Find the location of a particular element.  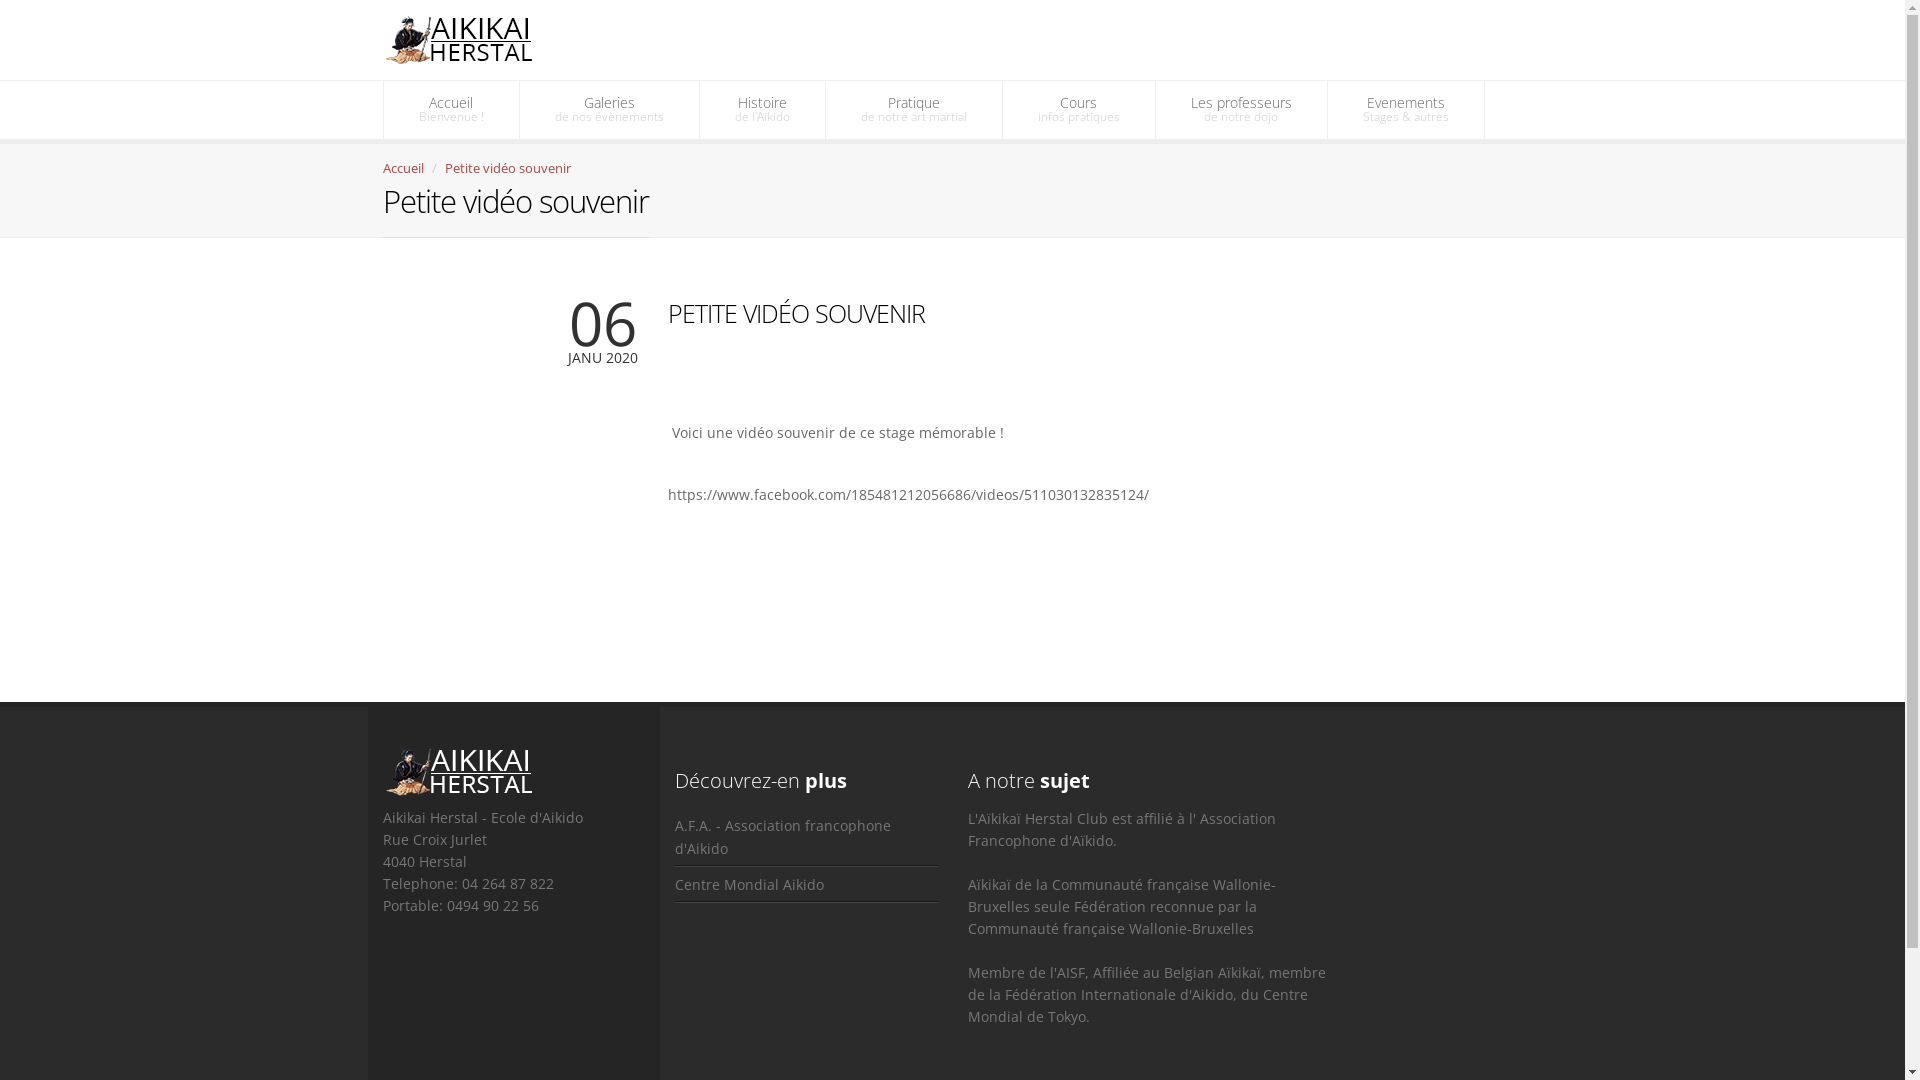

Histoire
de l'Aikido is located at coordinates (762, 110).